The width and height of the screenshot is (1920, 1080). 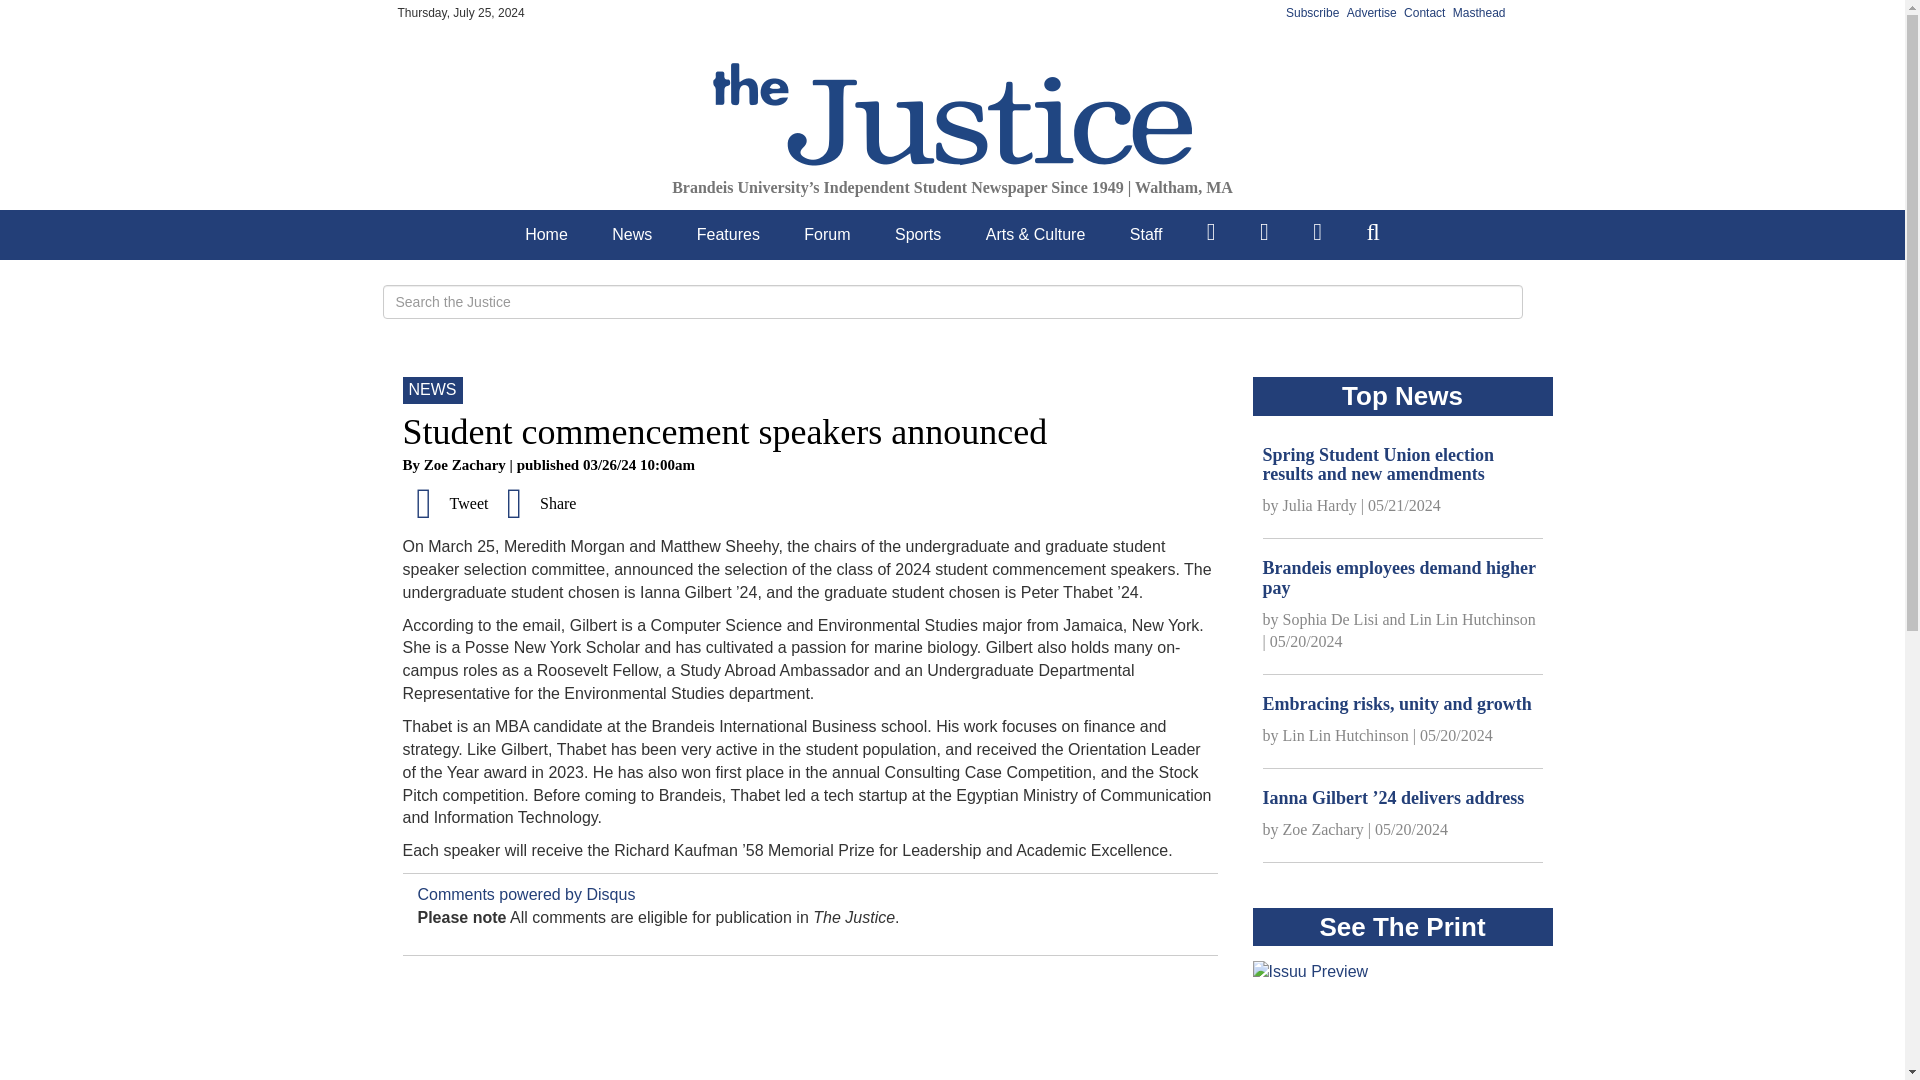 What do you see at coordinates (1398, 578) in the screenshot?
I see `Brandeis employees demand higher pay` at bounding box center [1398, 578].